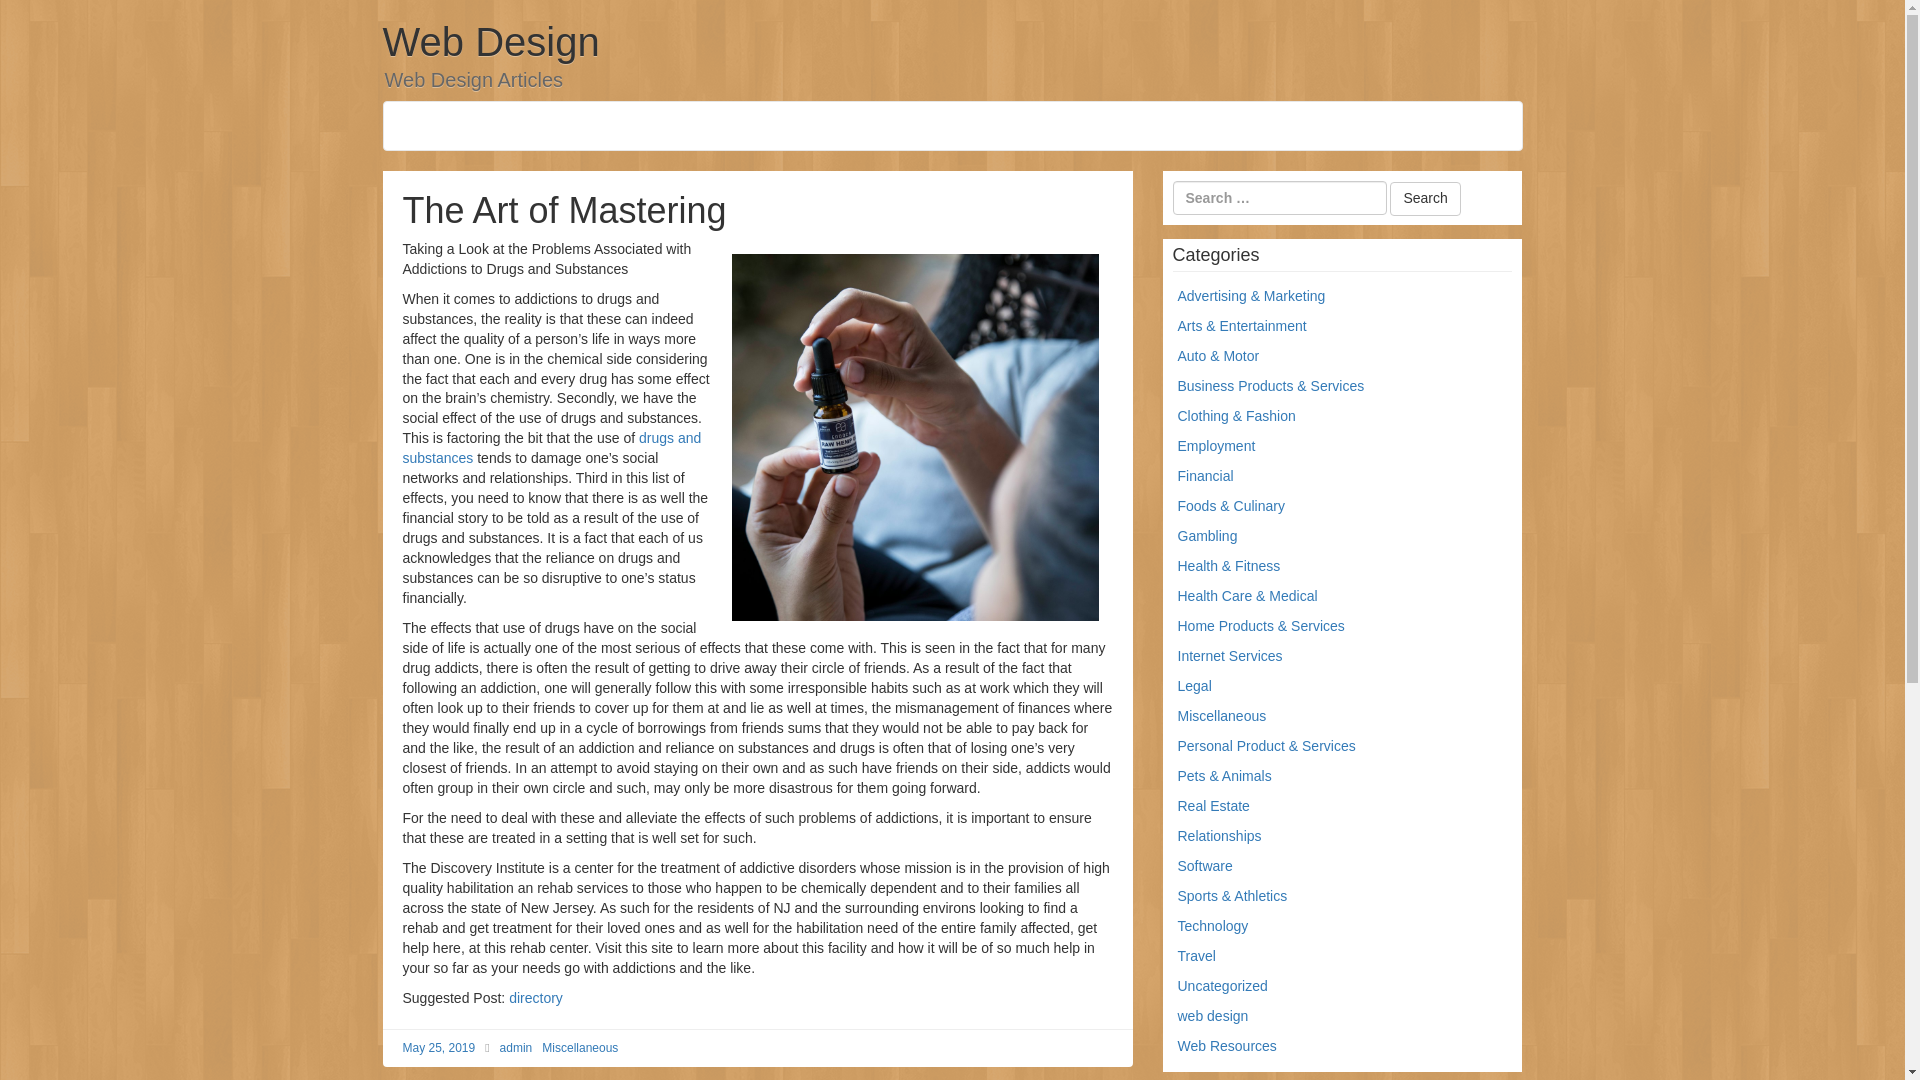  Describe the element at coordinates (1424, 199) in the screenshot. I see `Search` at that location.